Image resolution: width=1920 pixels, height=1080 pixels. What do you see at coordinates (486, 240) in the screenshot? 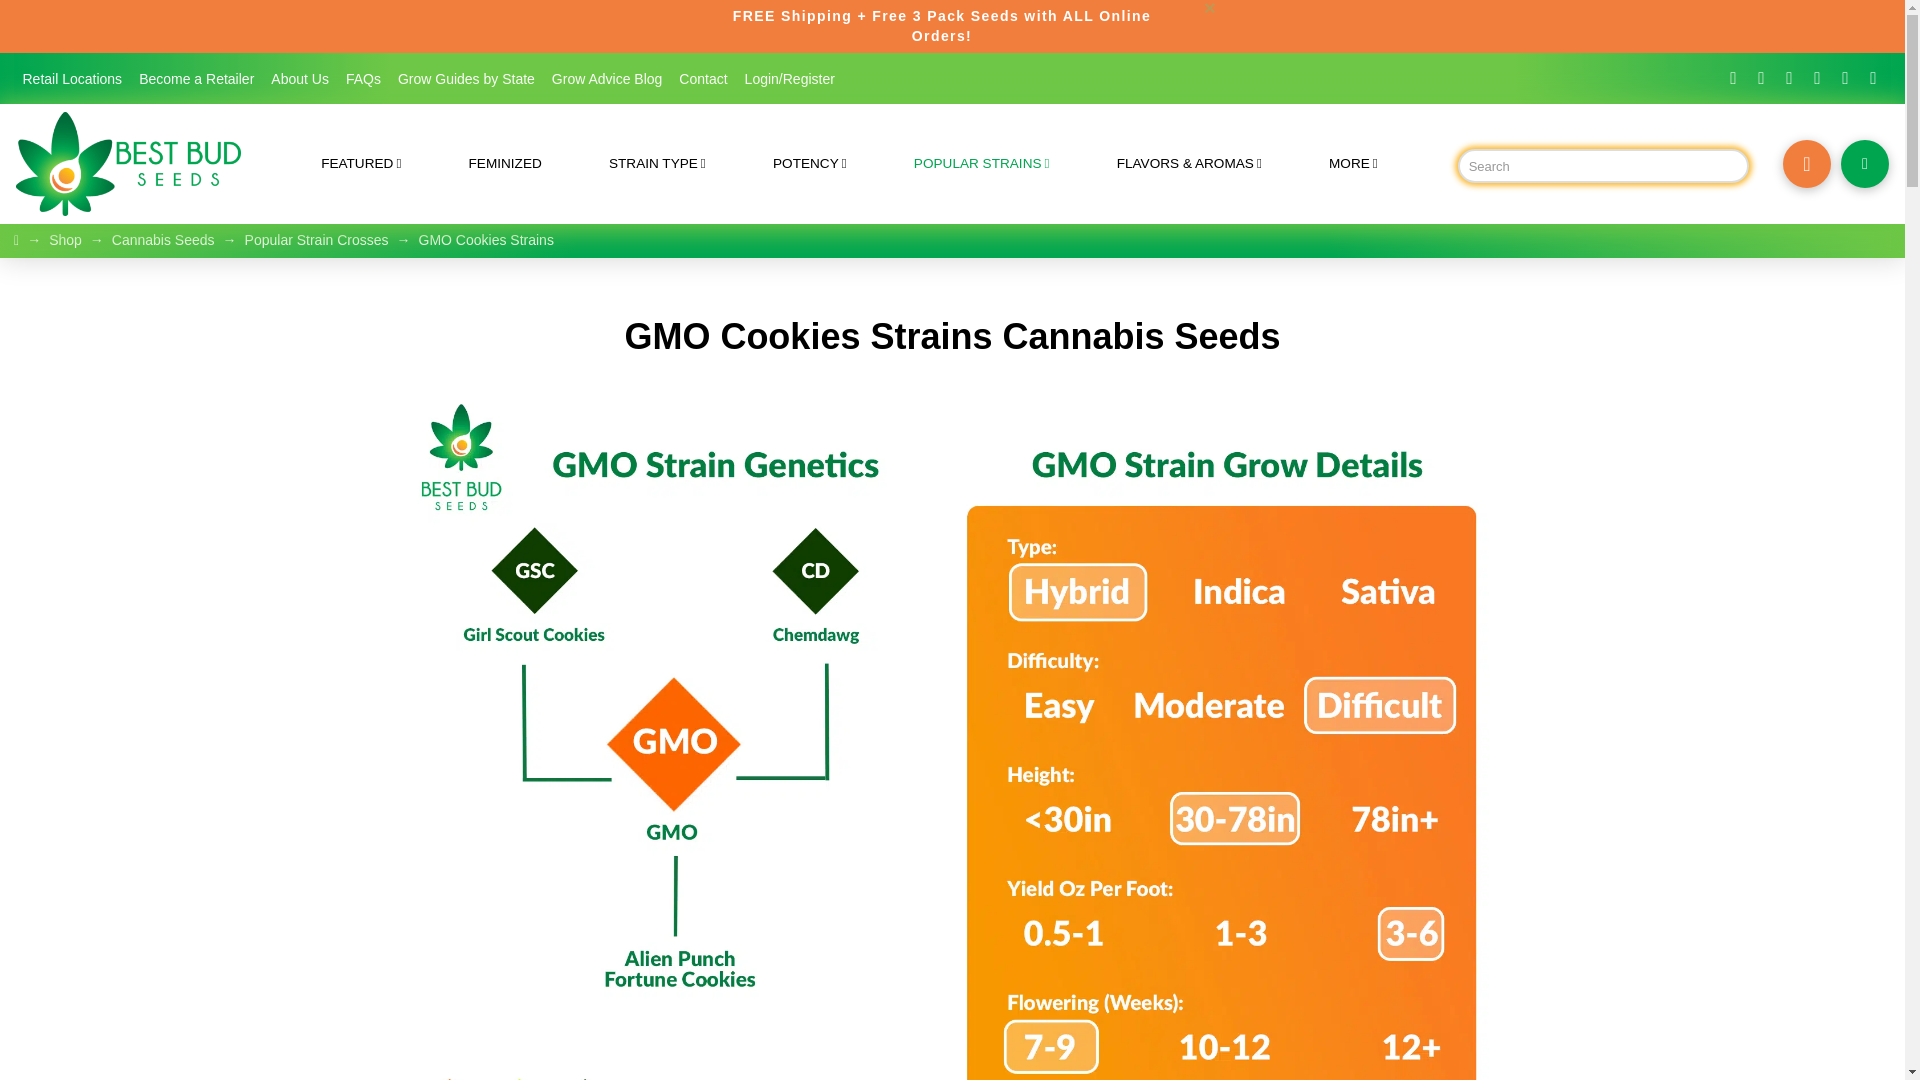
I see `You Are Here` at bounding box center [486, 240].